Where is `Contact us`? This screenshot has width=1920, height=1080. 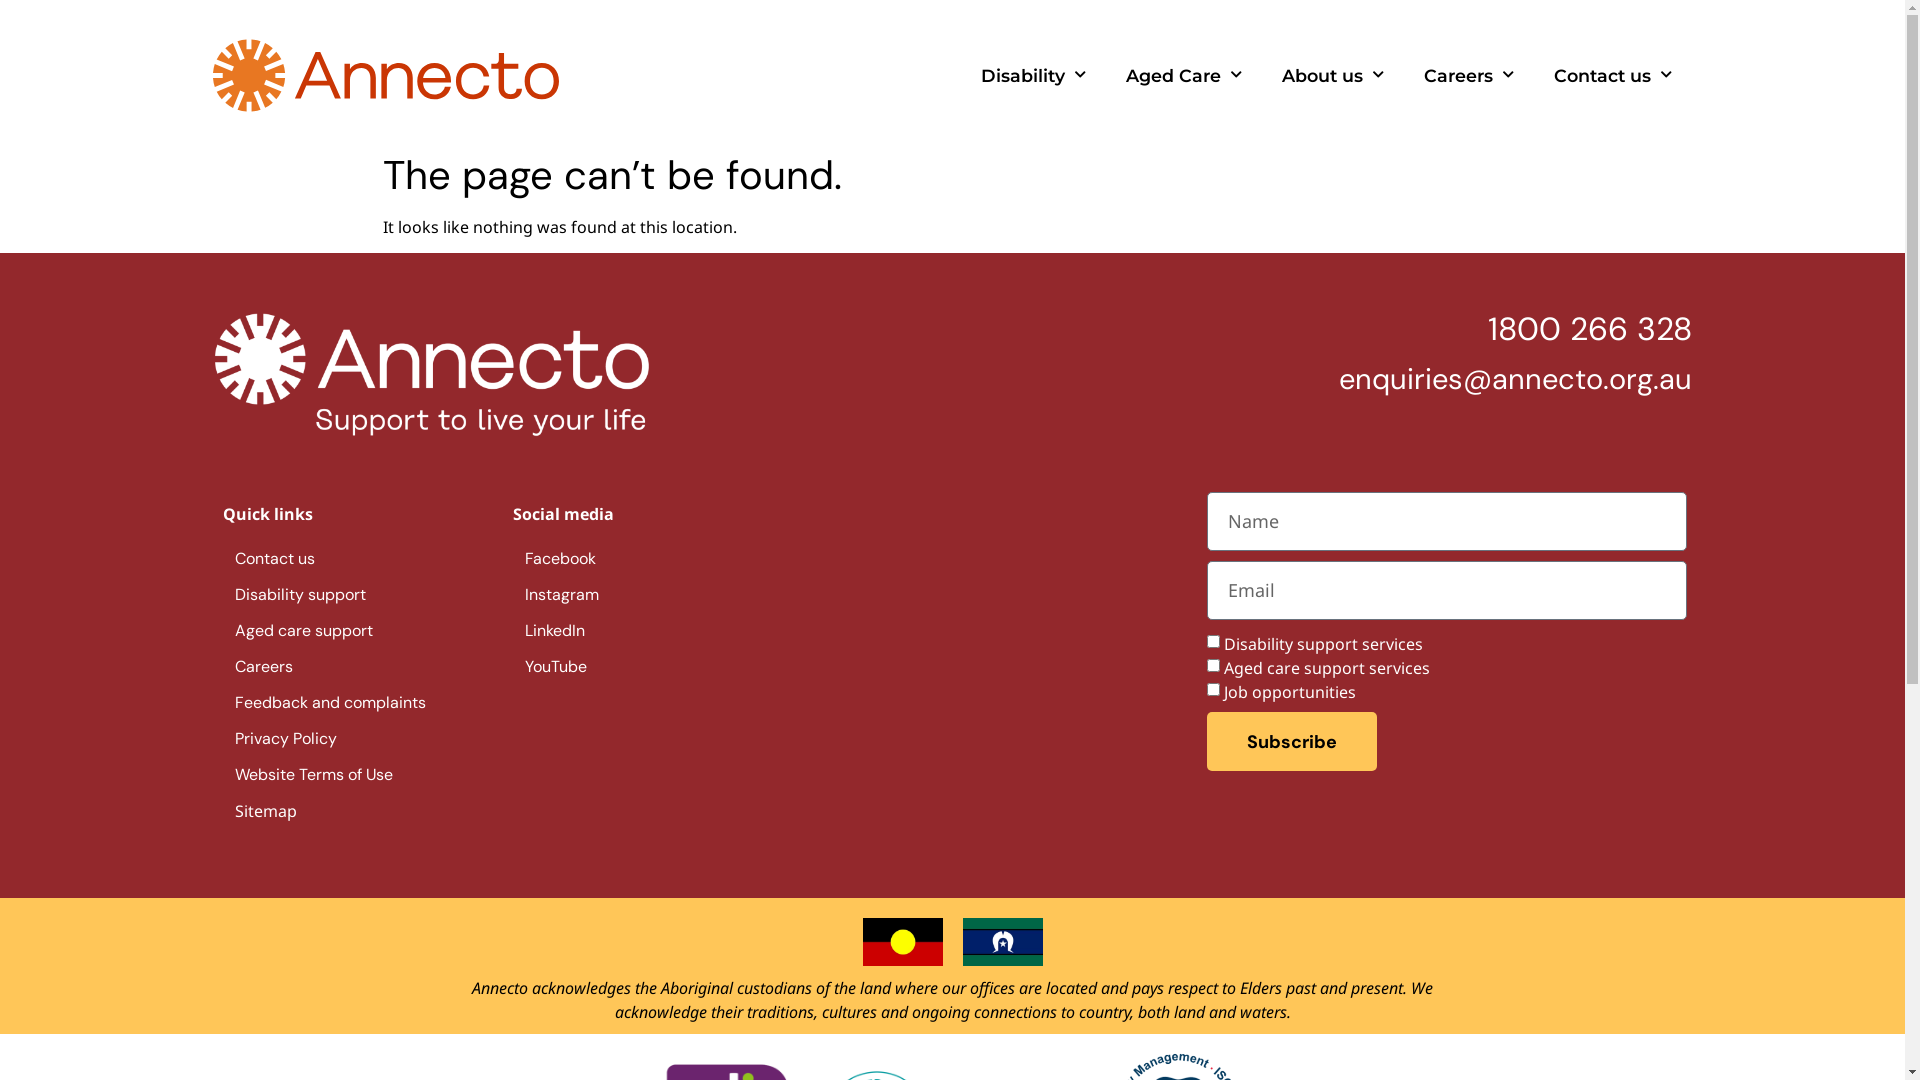 Contact us is located at coordinates (274, 559).